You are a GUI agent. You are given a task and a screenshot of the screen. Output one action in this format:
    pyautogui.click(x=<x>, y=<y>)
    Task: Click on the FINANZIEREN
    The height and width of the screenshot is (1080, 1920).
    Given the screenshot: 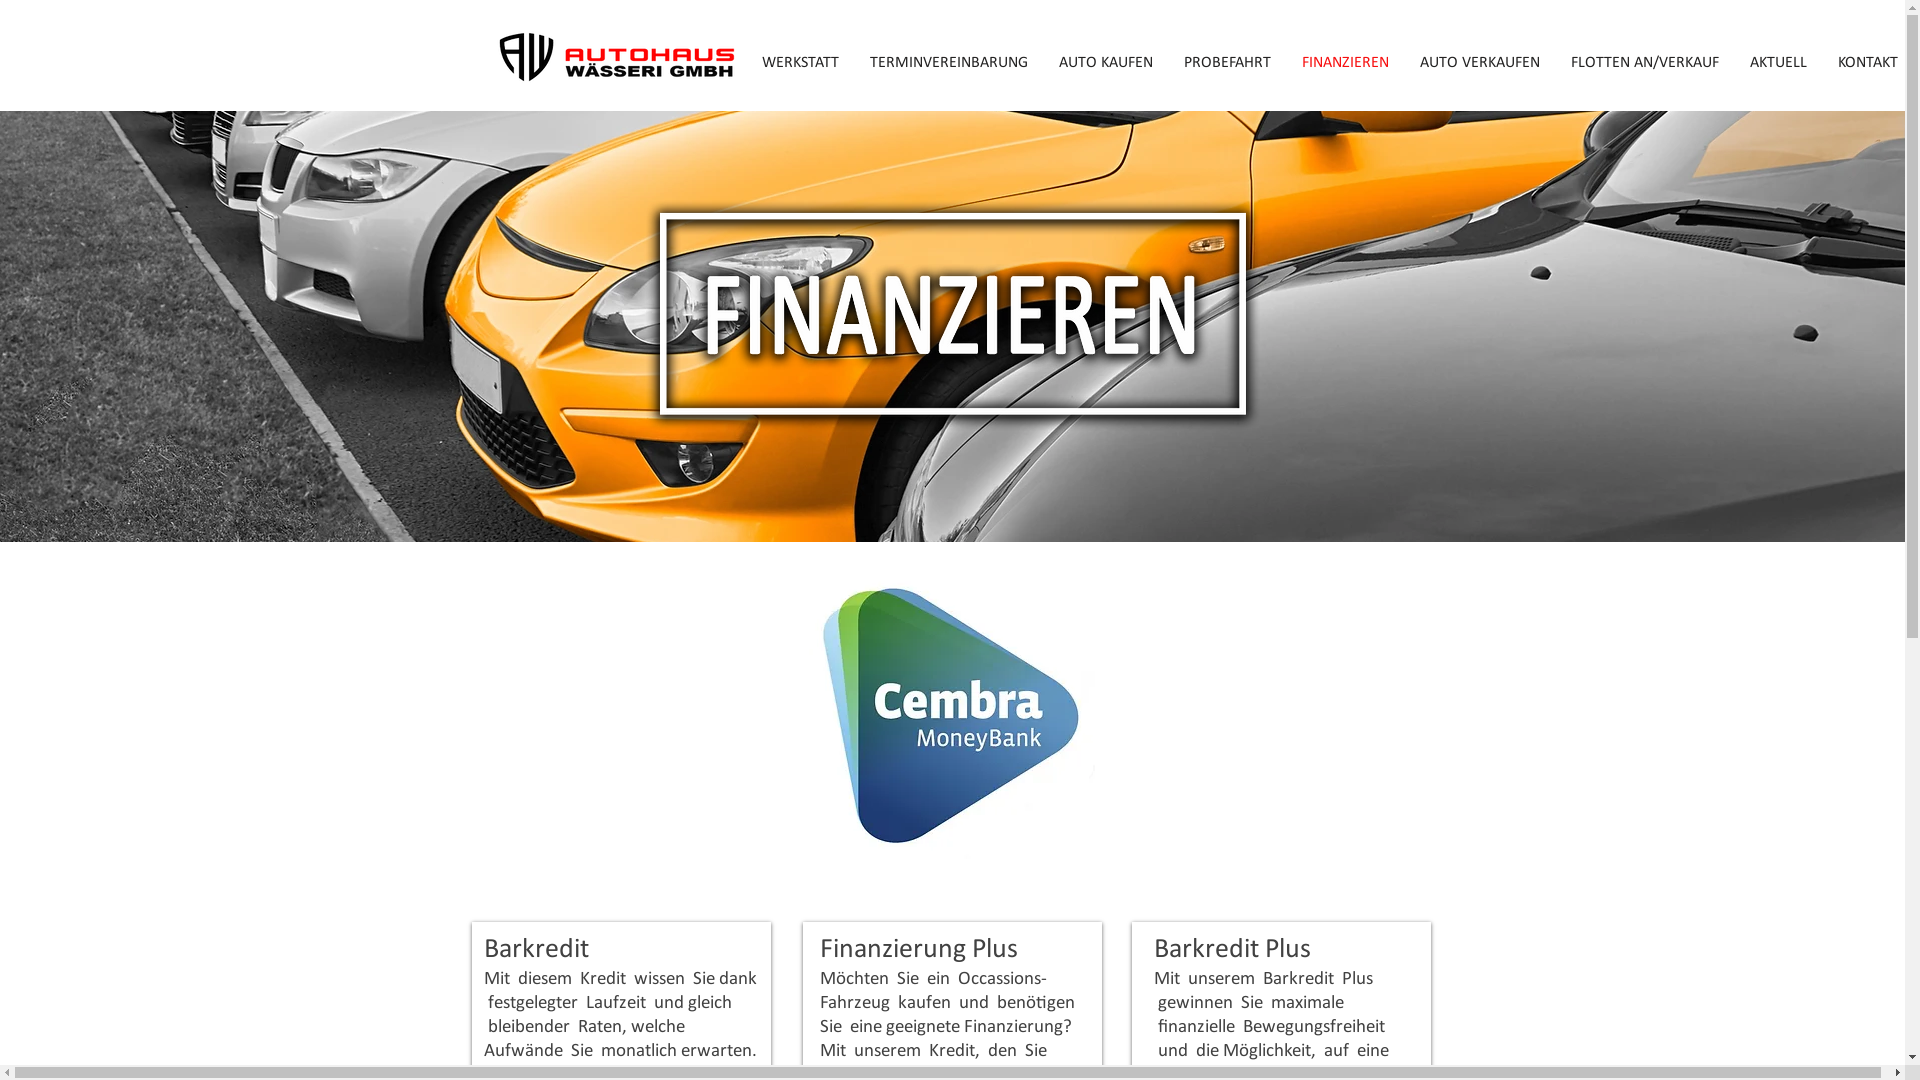 What is the action you would take?
    pyautogui.click(x=1345, y=63)
    